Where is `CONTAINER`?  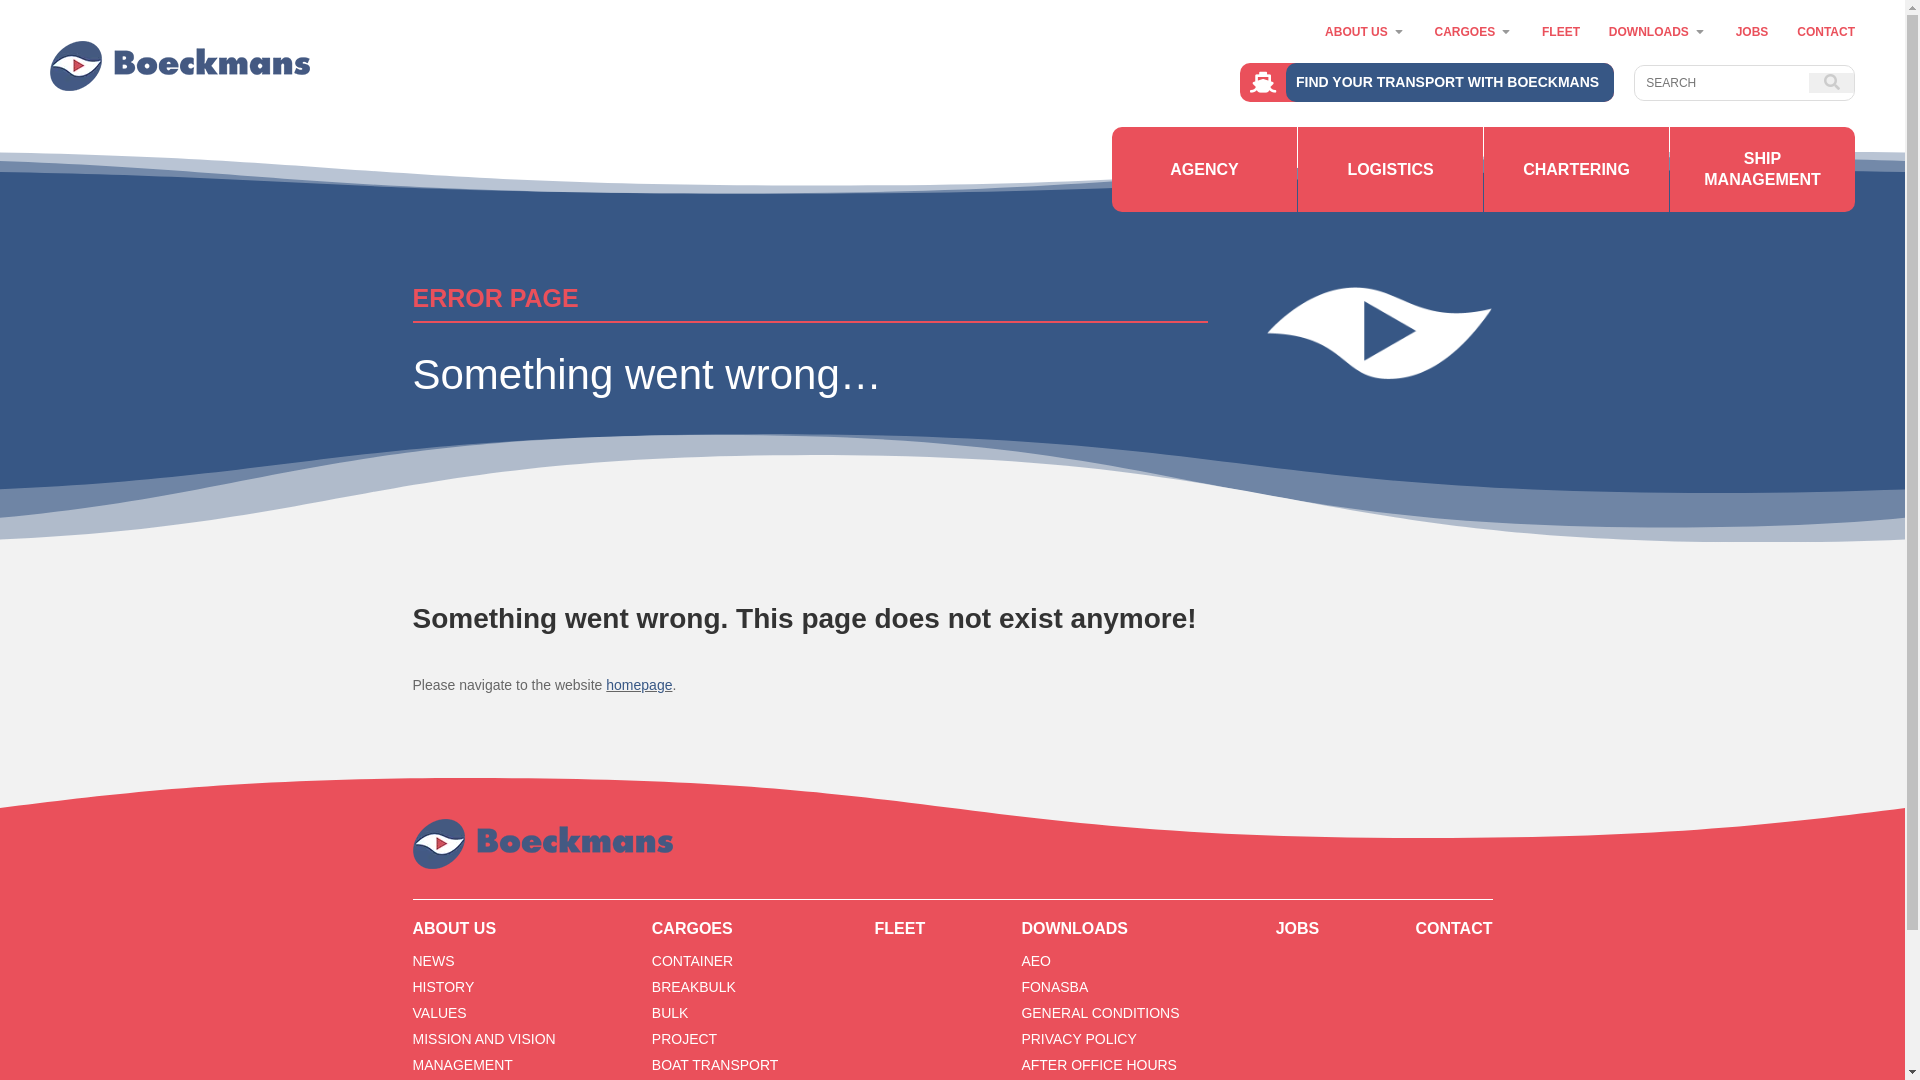
CONTAINER is located at coordinates (692, 961).